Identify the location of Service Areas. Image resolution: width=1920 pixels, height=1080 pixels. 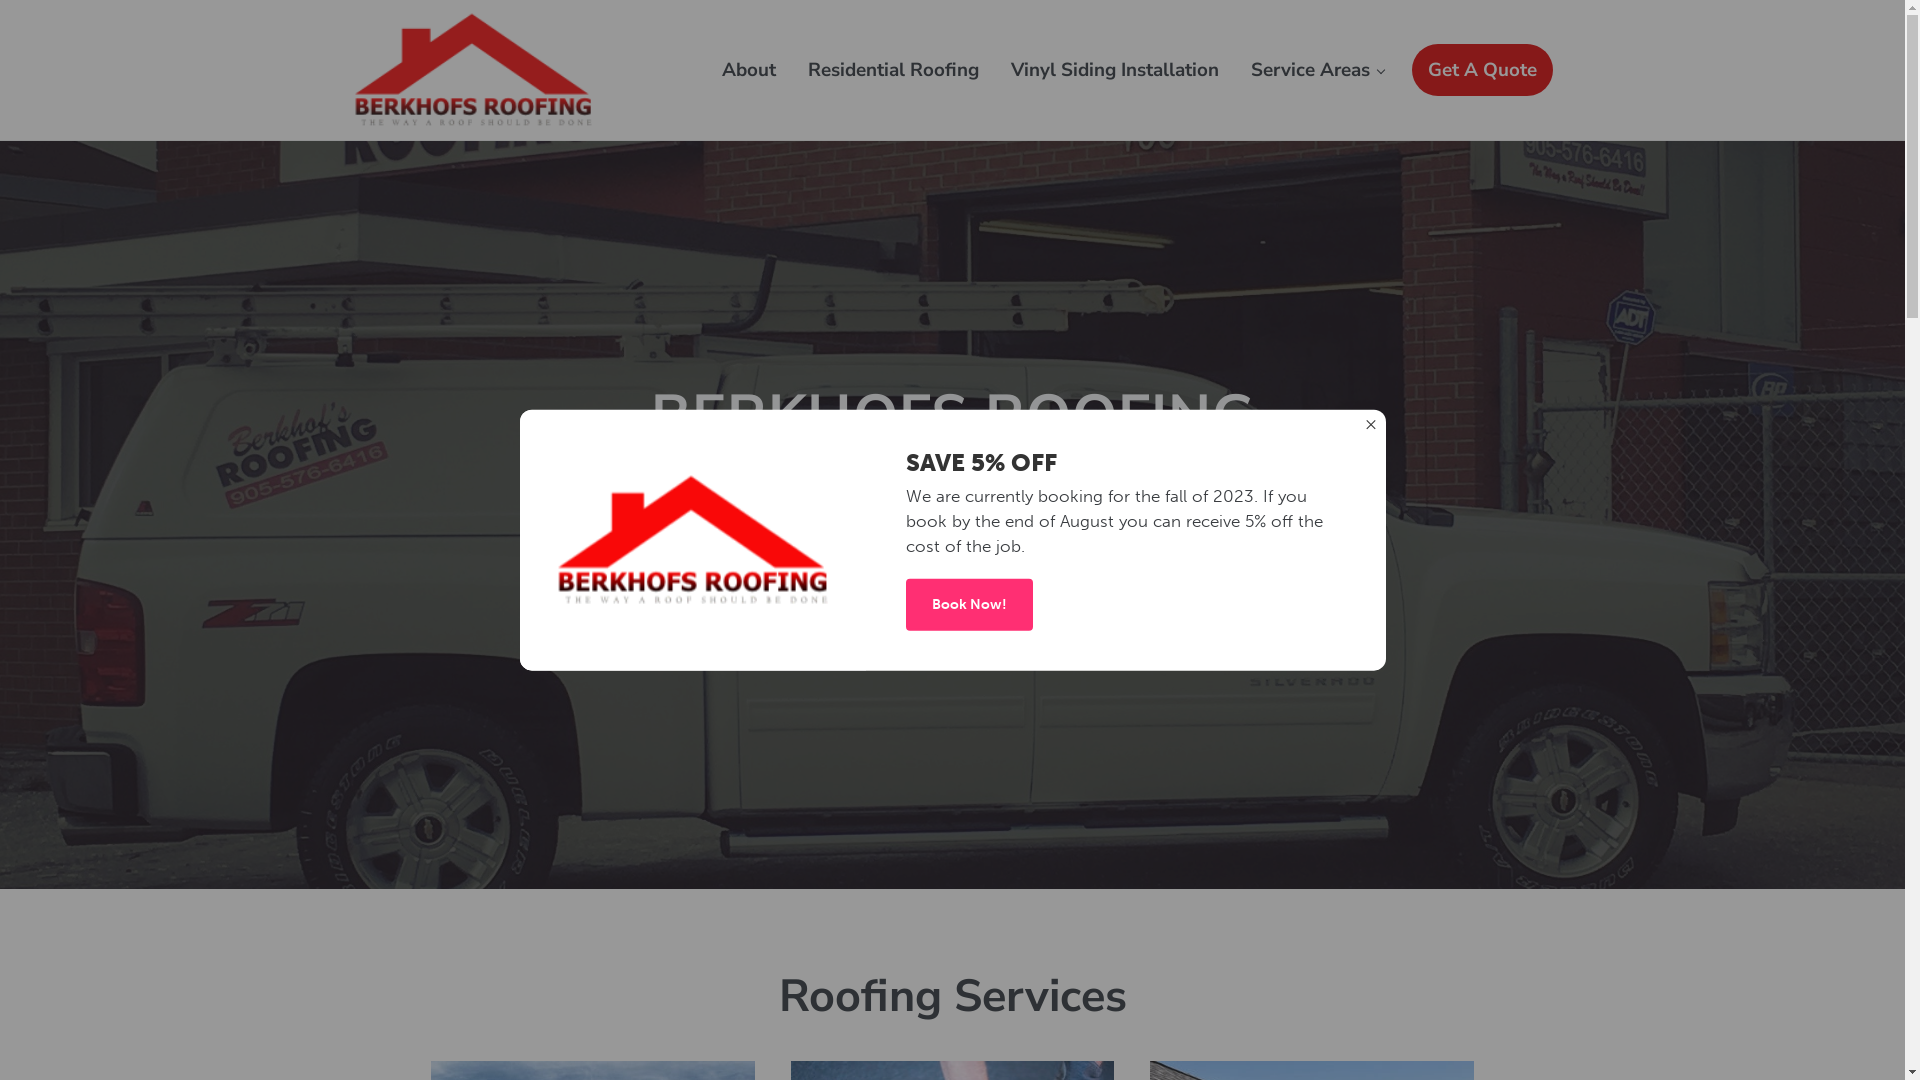
(1316, 70).